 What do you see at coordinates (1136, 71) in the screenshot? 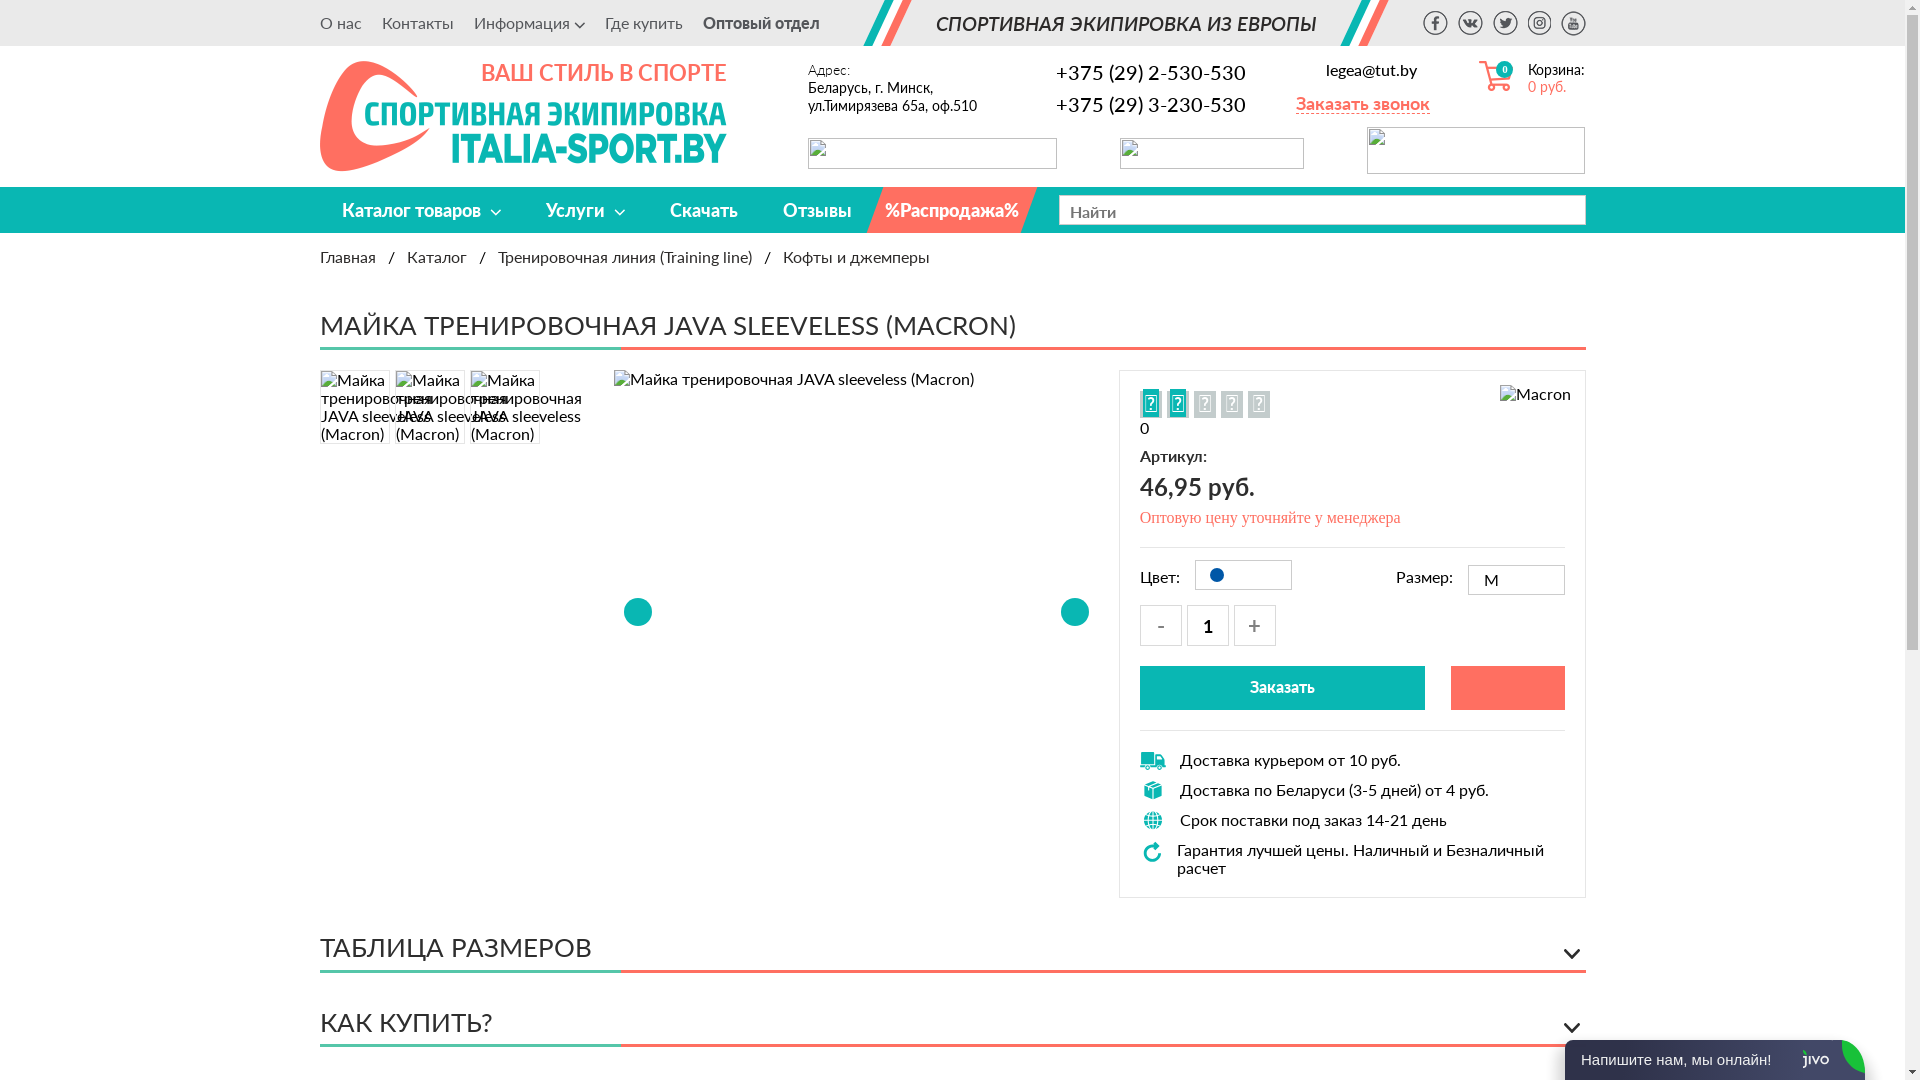
I see `+375 (29) 2-530-530` at bounding box center [1136, 71].